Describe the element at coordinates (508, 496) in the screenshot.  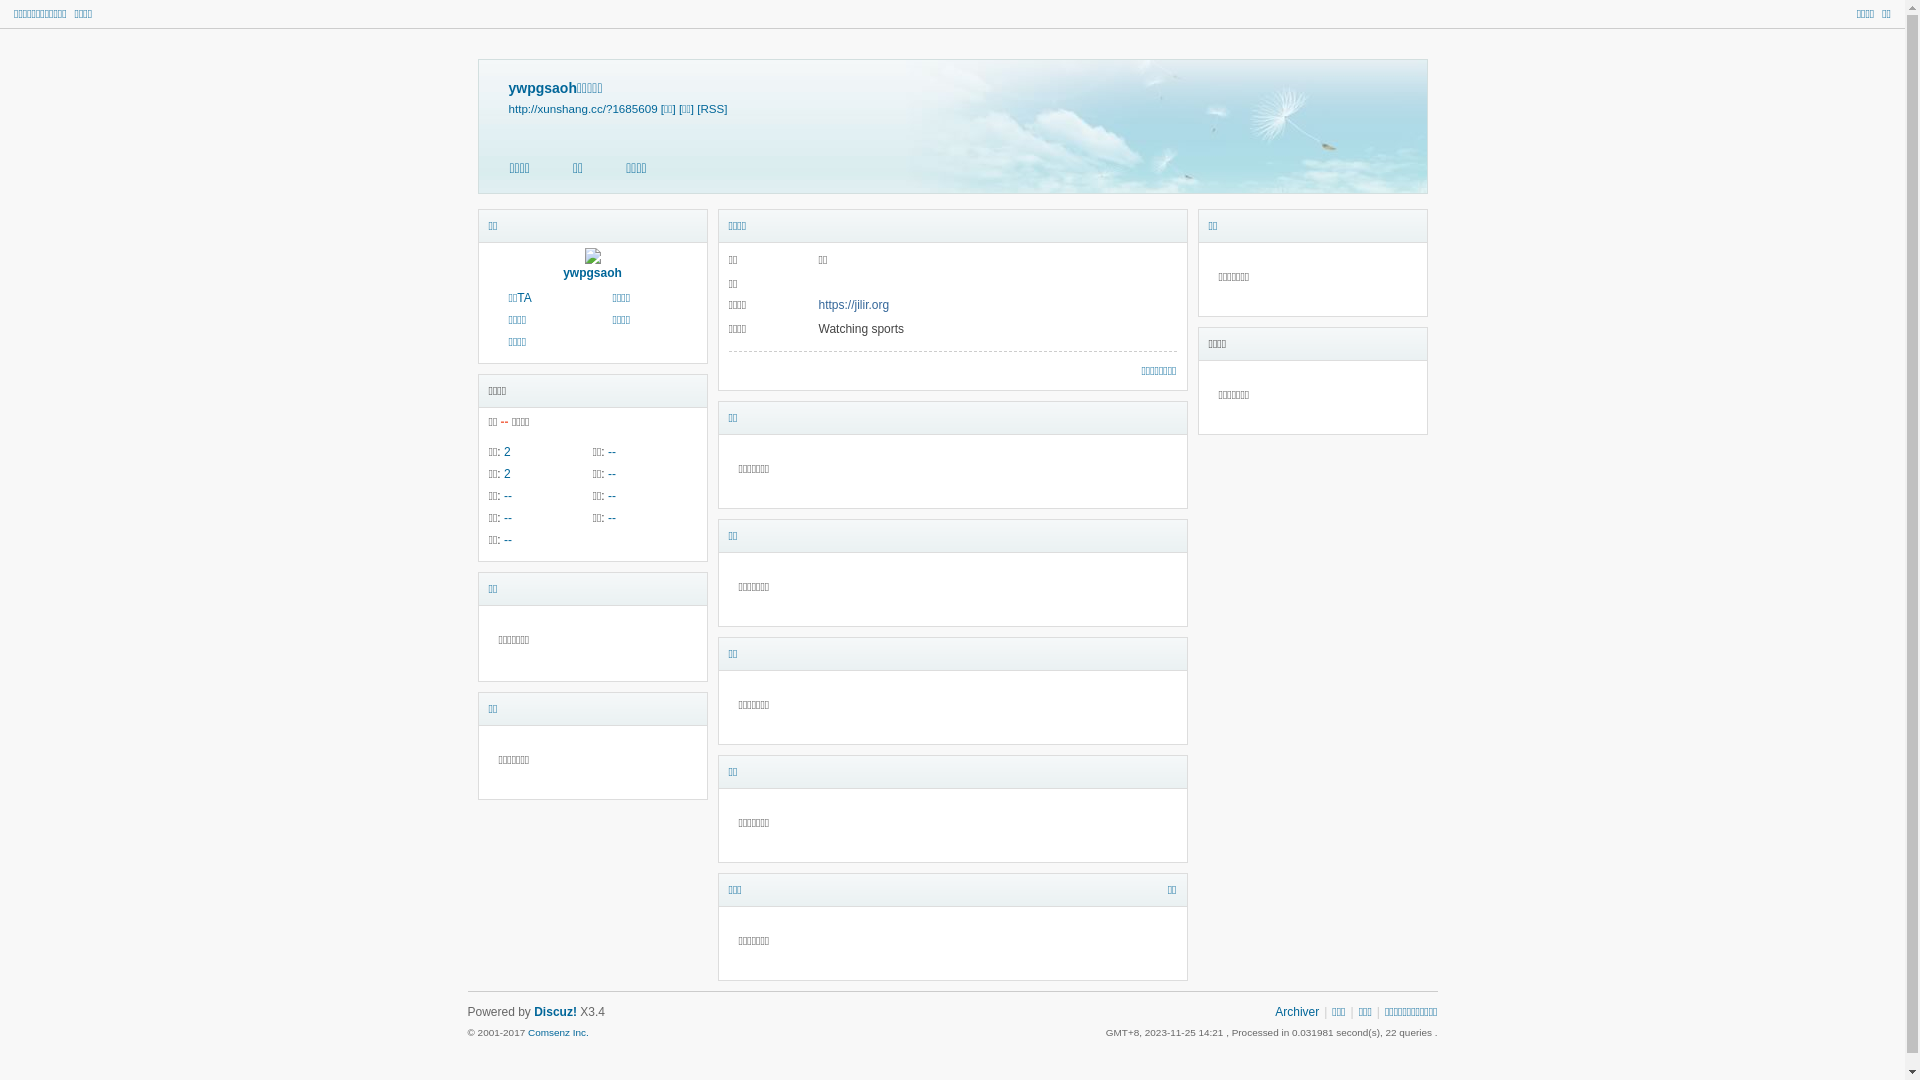
I see `--` at that location.